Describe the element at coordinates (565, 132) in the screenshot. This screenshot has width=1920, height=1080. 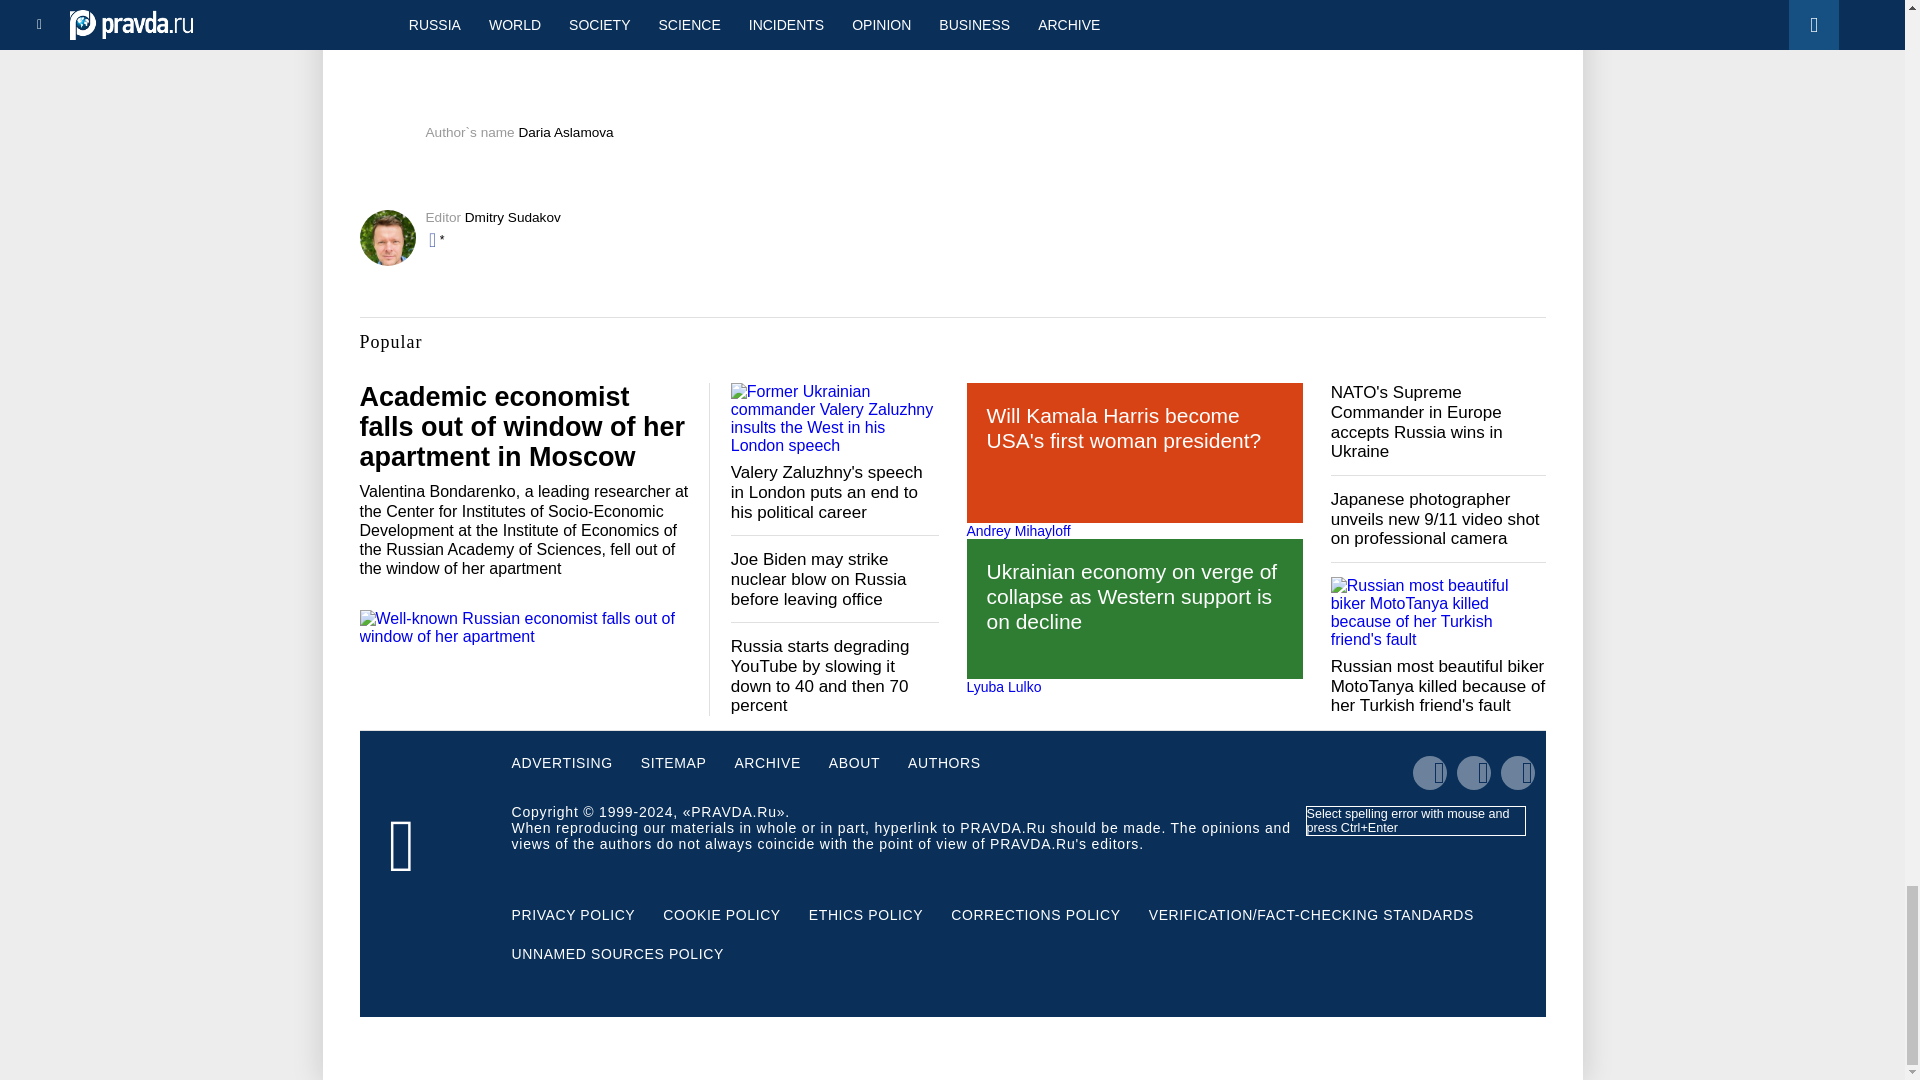
I see `Daria Aslamova` at that location.